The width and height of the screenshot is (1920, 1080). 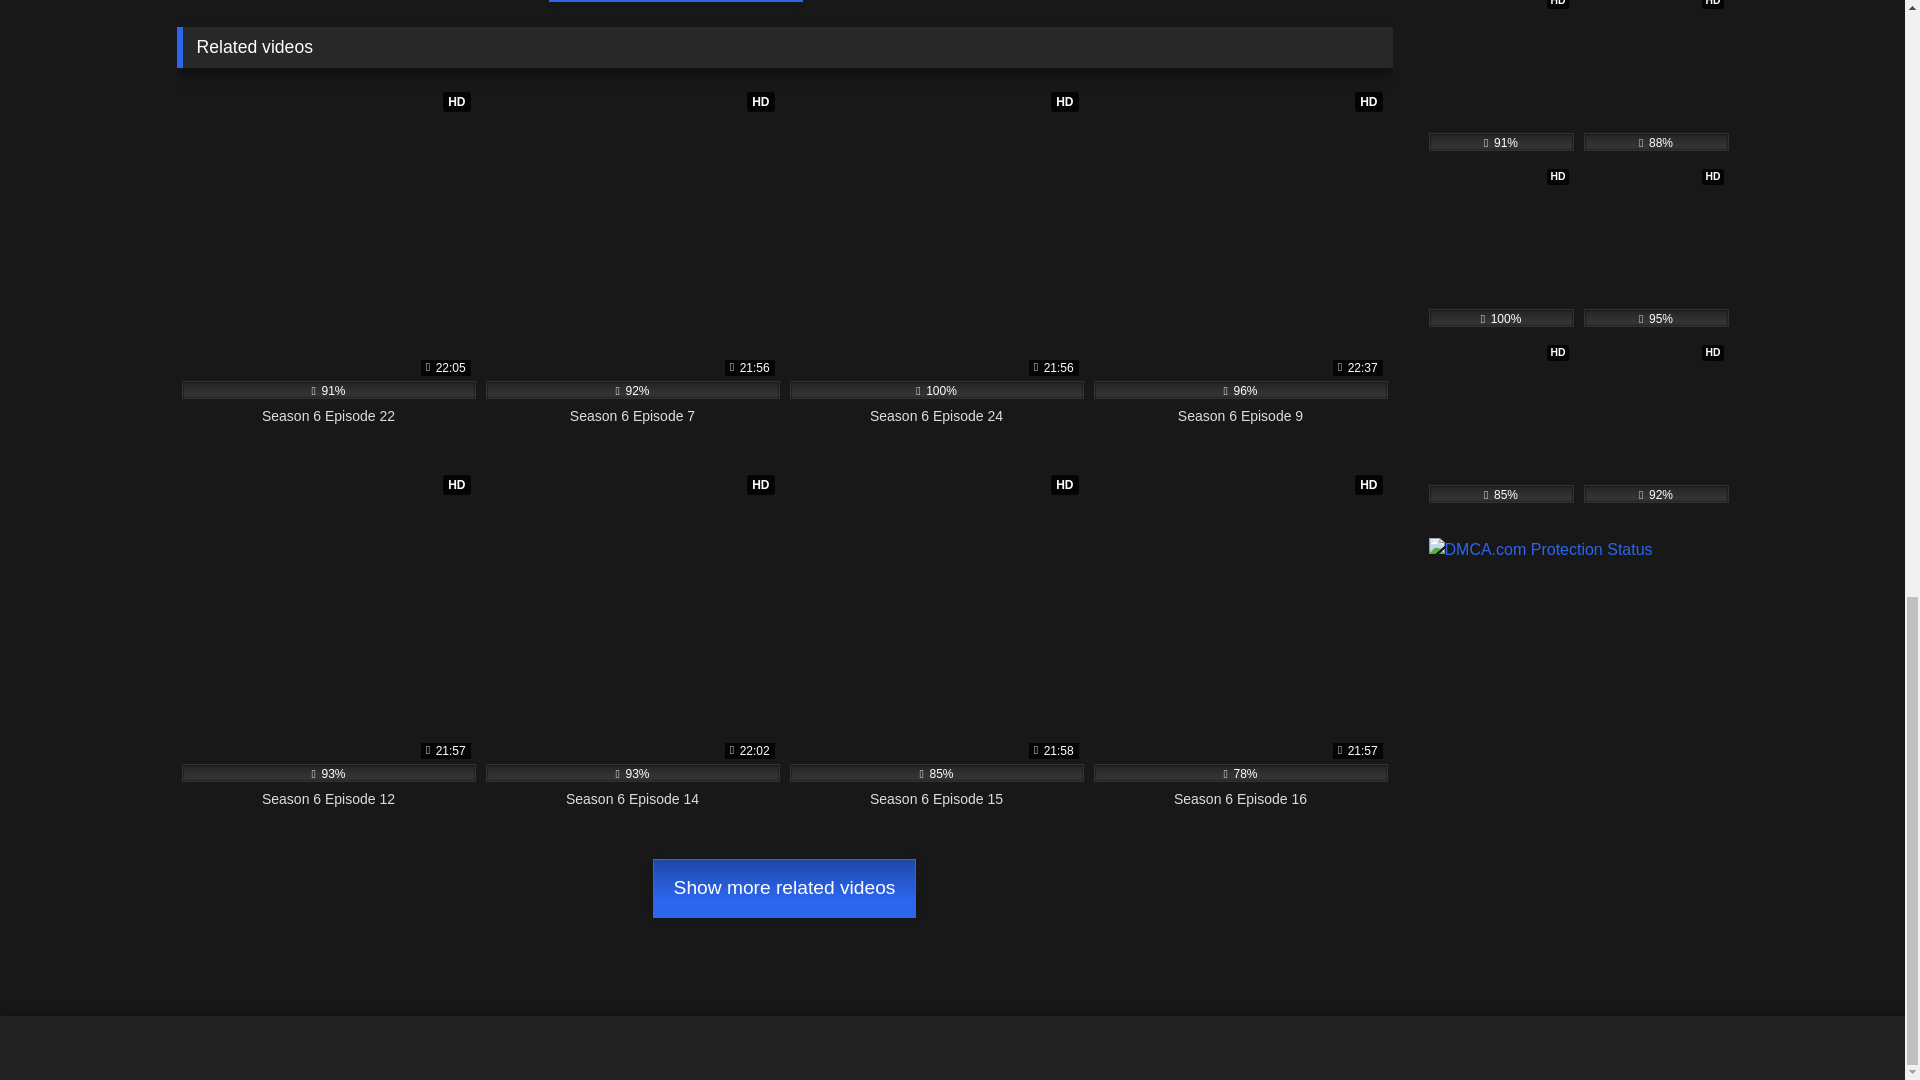 I want to click on Season 3 Episode 4, so click(x=1500, y=246).